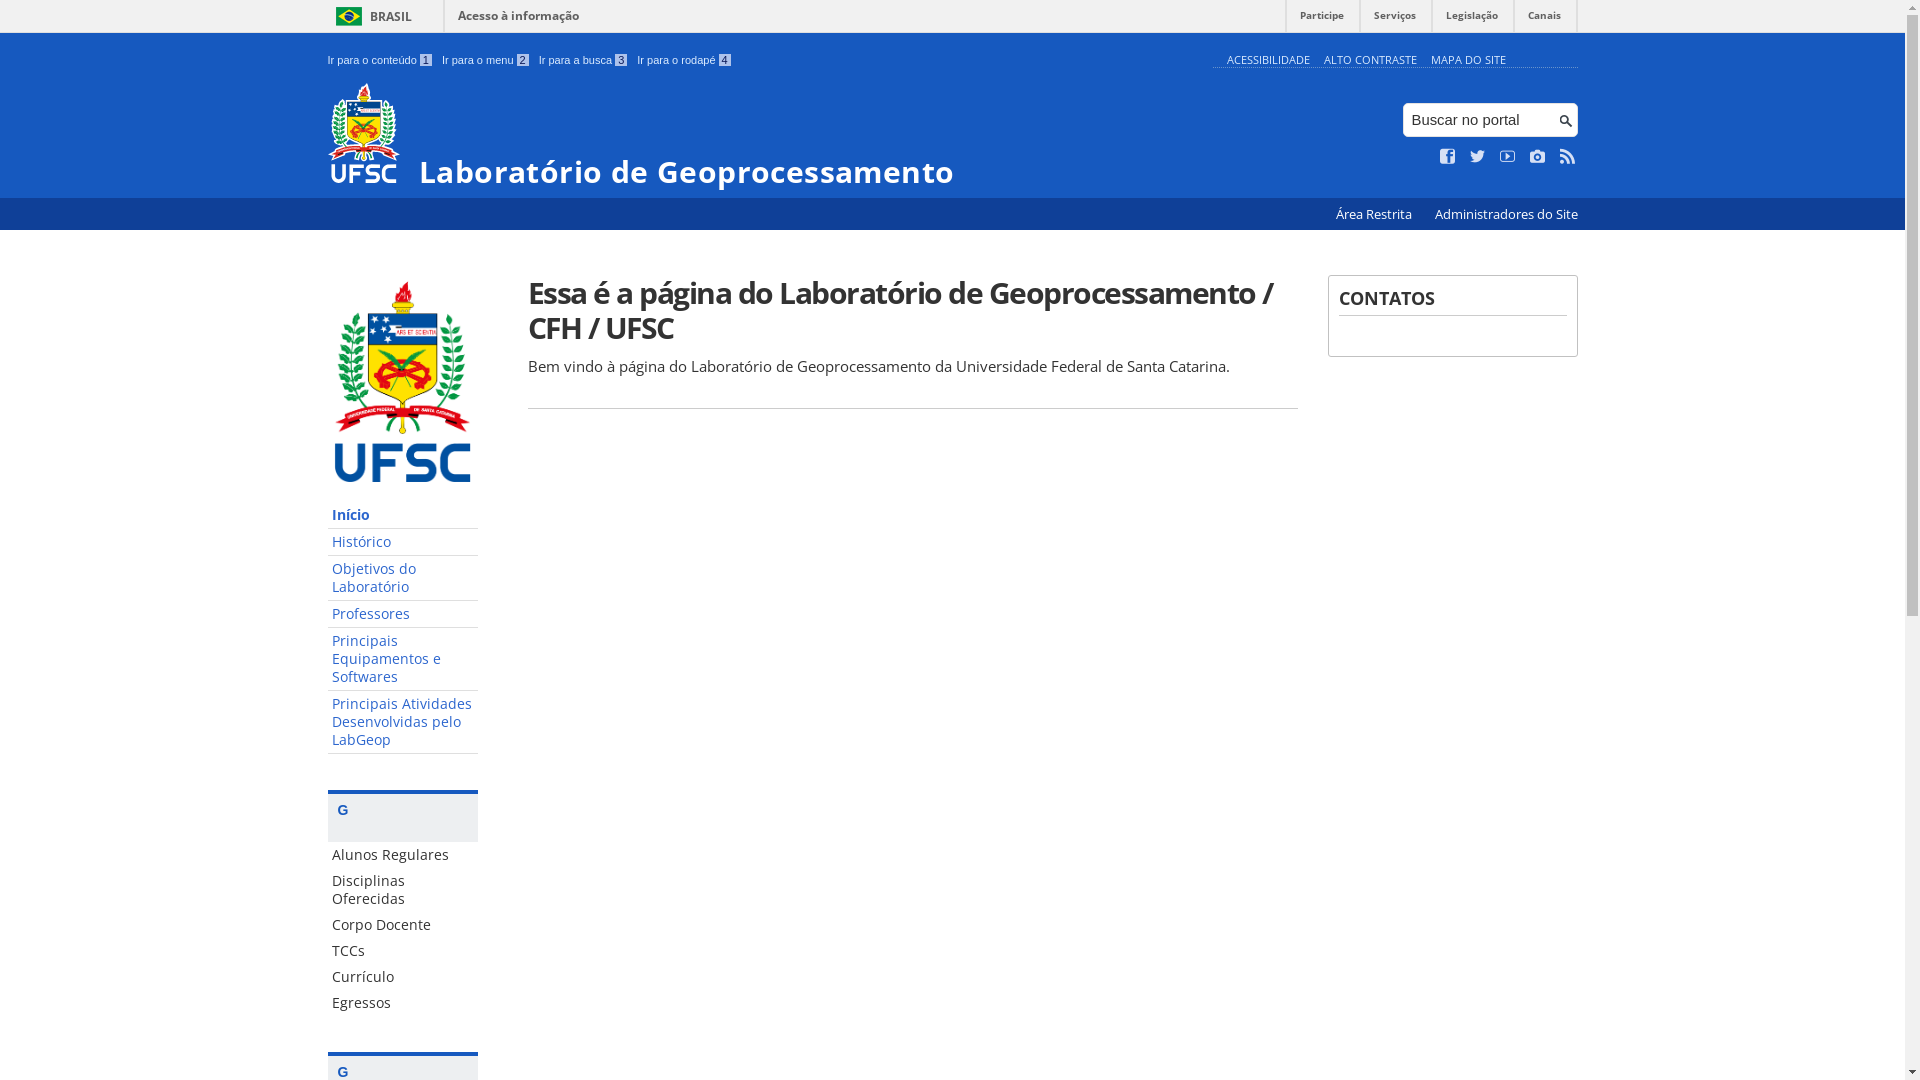 Image resolution: width=1920 pixels, height=1080 pixels. I want to click on Egressos, so click(403, 1003).